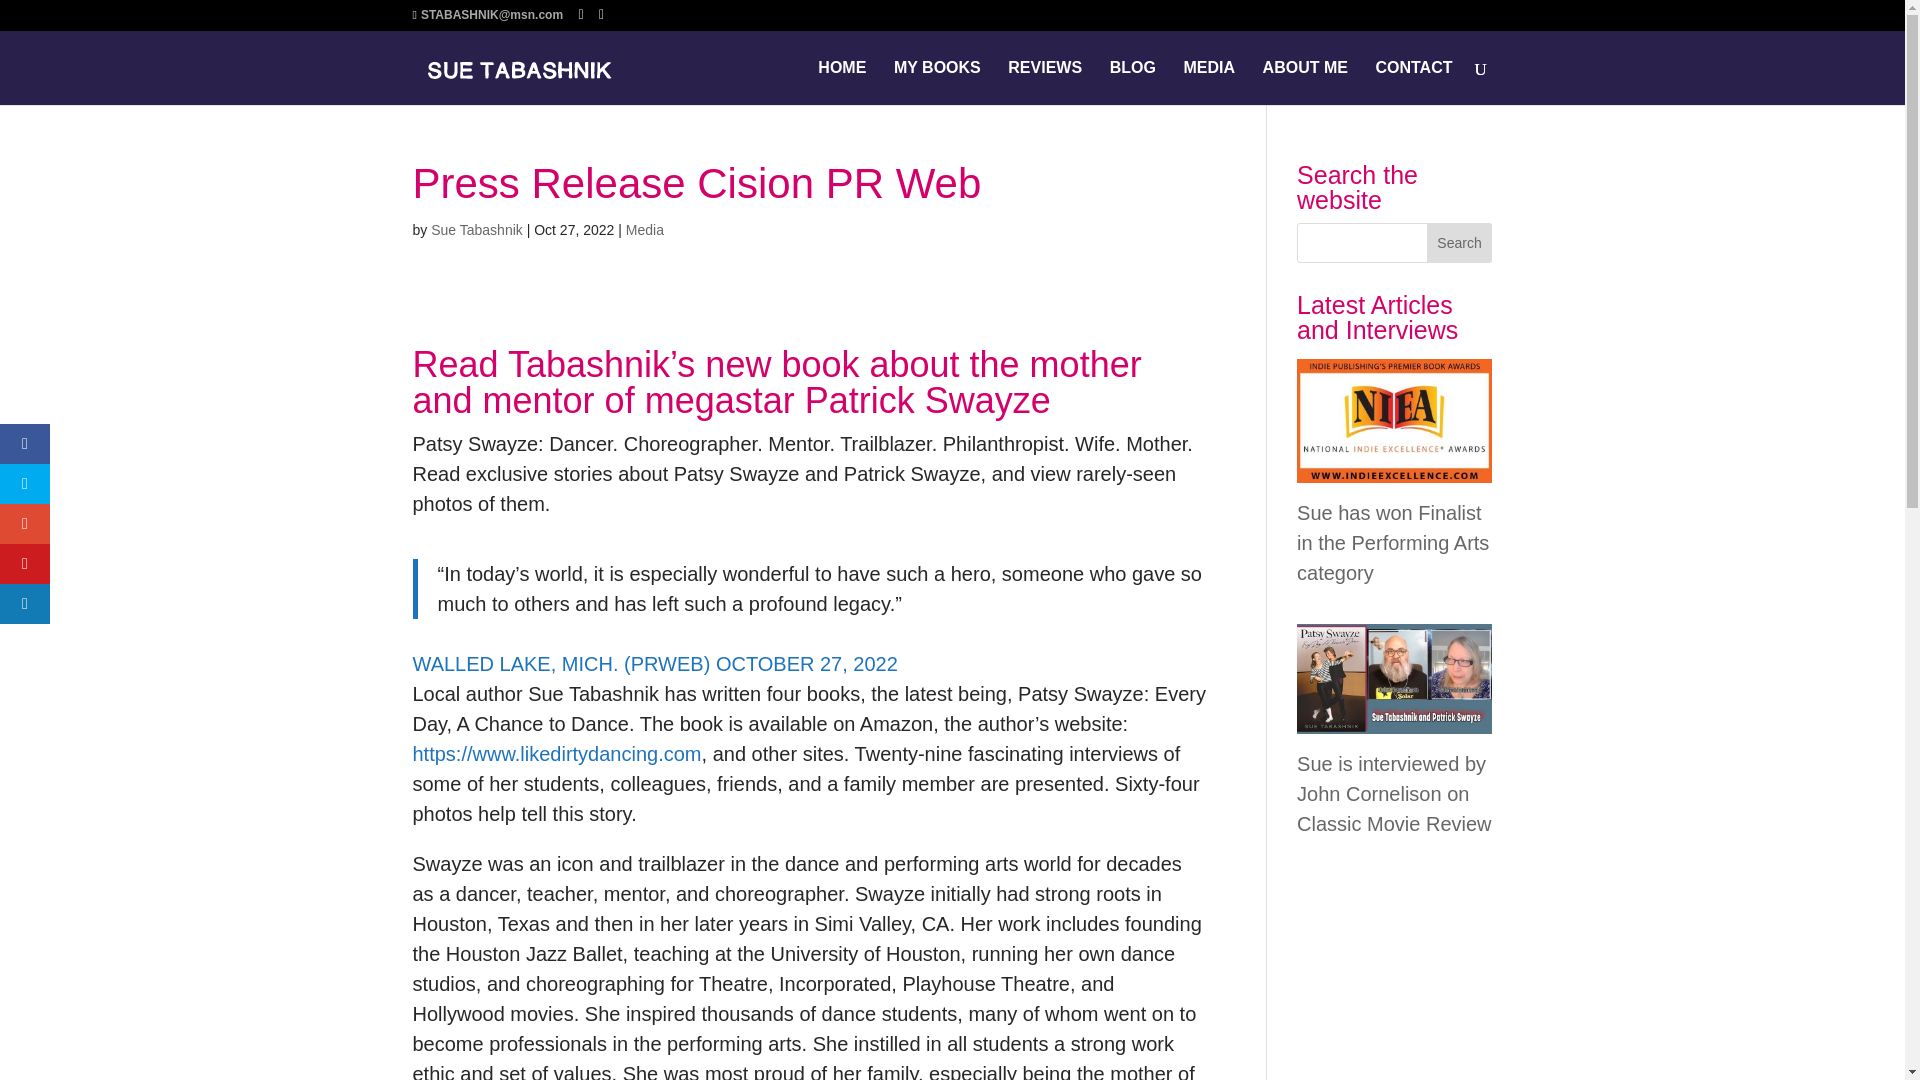 This screenshot has width=1920, height=1080. What do you see at coordinates (1305, 82) in the screenshot?
I see `ABOUT ME` at bounding box center [1305, 82].